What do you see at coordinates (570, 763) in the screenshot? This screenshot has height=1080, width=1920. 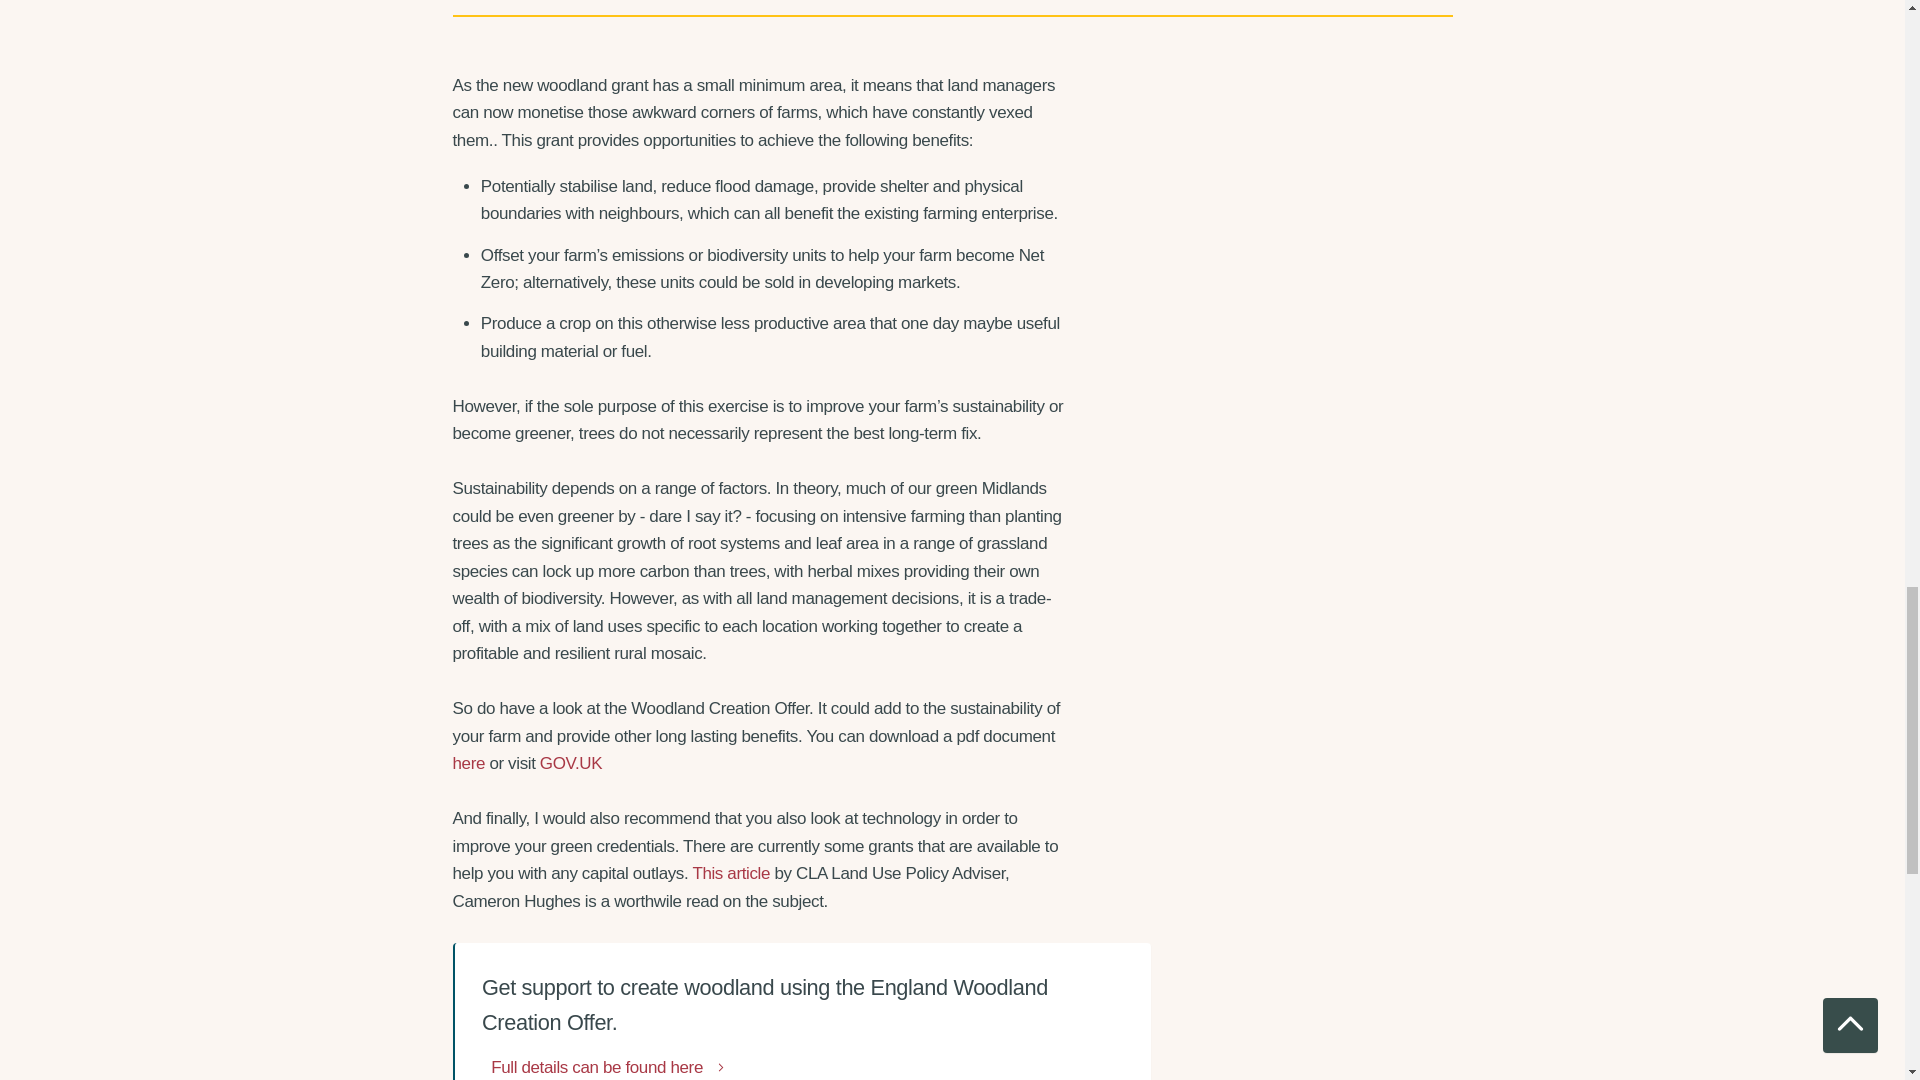 I see `GOV.UK` at bounding box center [570, 763].